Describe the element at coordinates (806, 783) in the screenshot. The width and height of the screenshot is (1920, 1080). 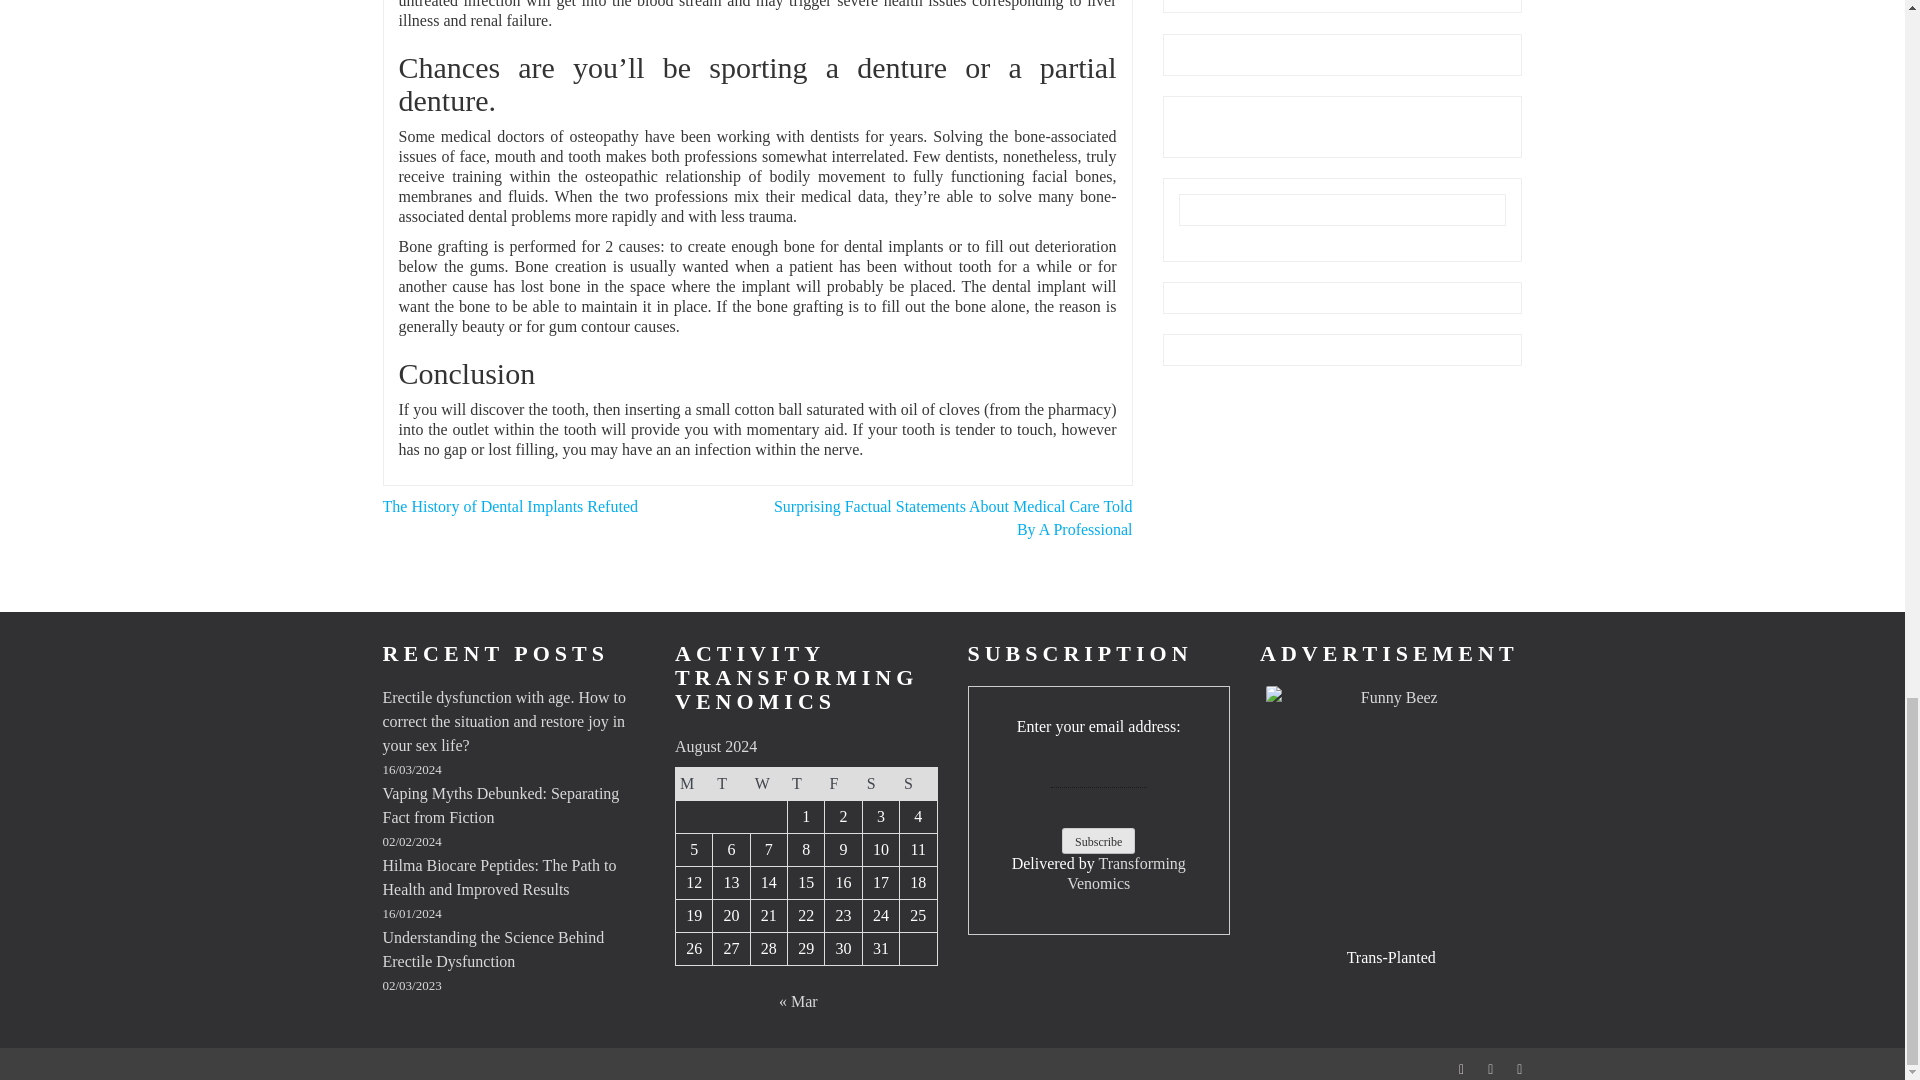
I see `Thursday` at that location.